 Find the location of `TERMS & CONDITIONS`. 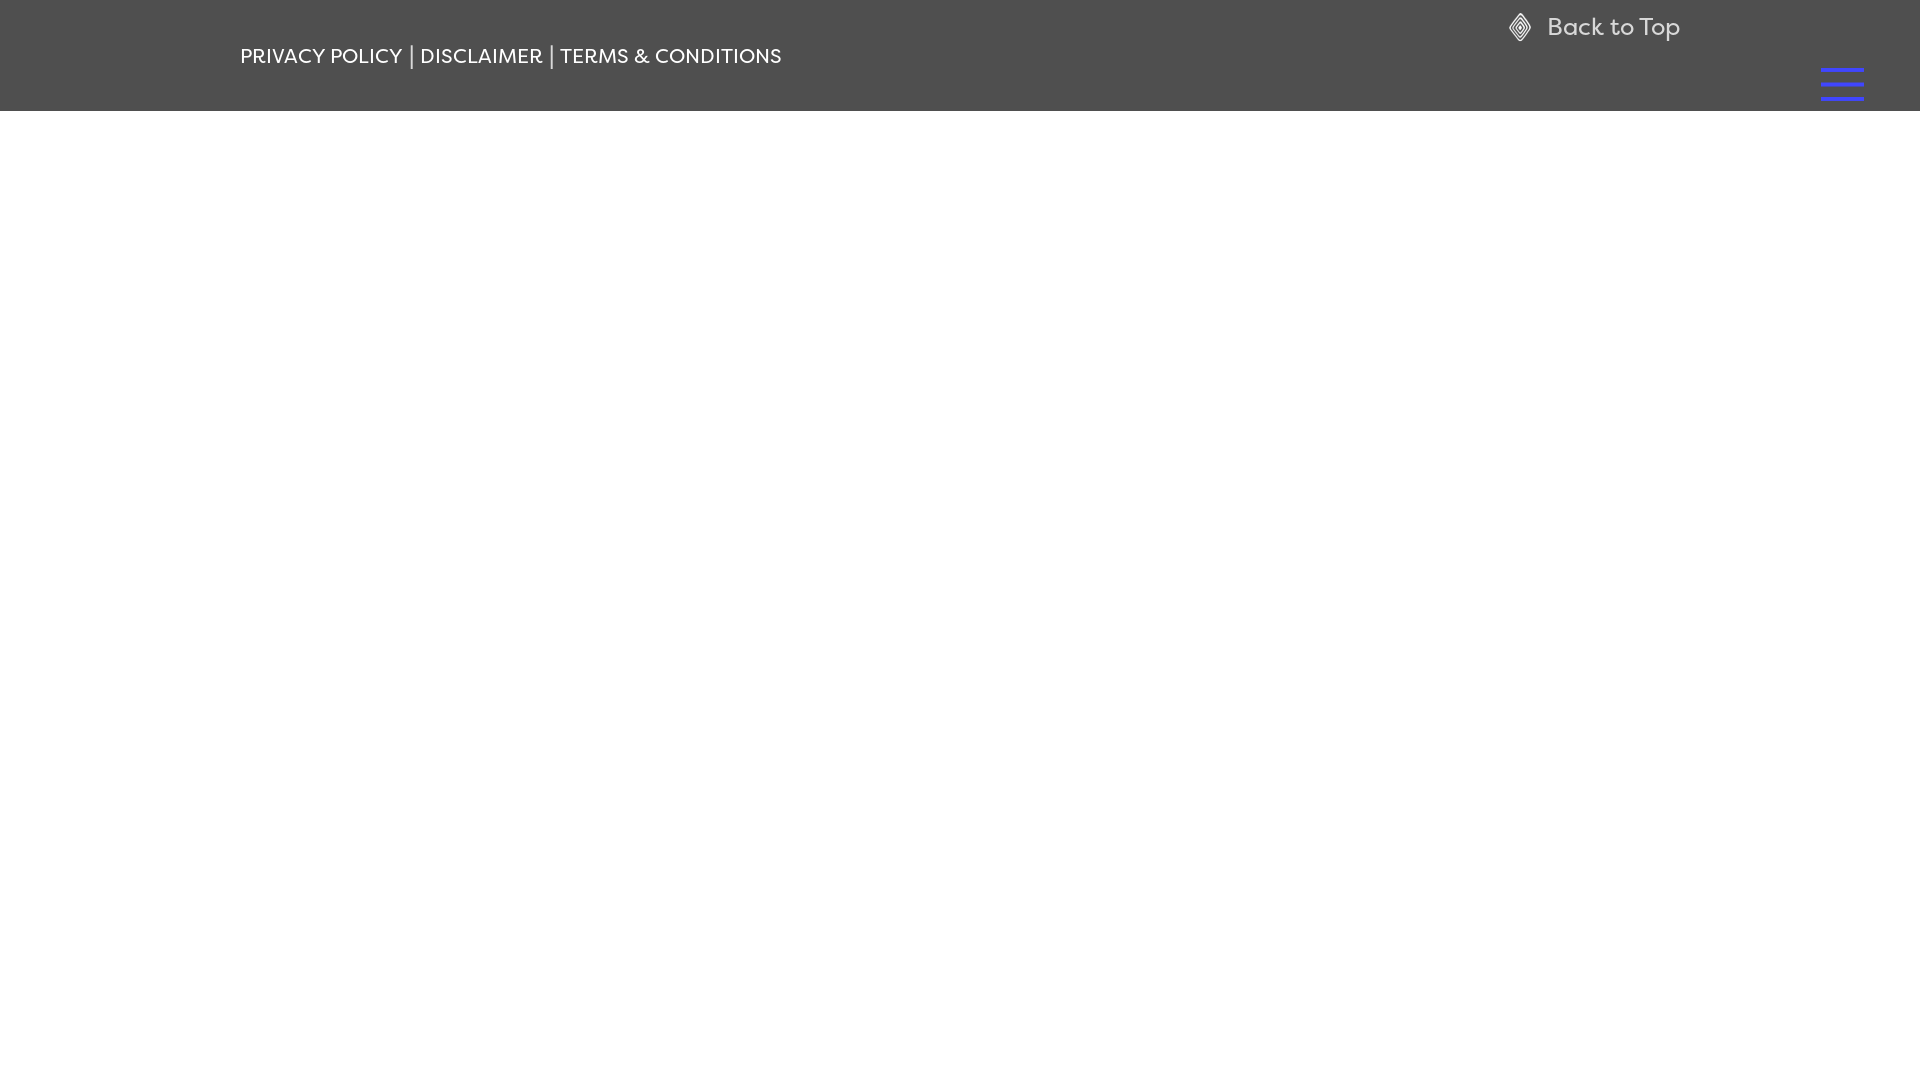

TERMS & CONDITIONS is located at coordinates (671, 56).